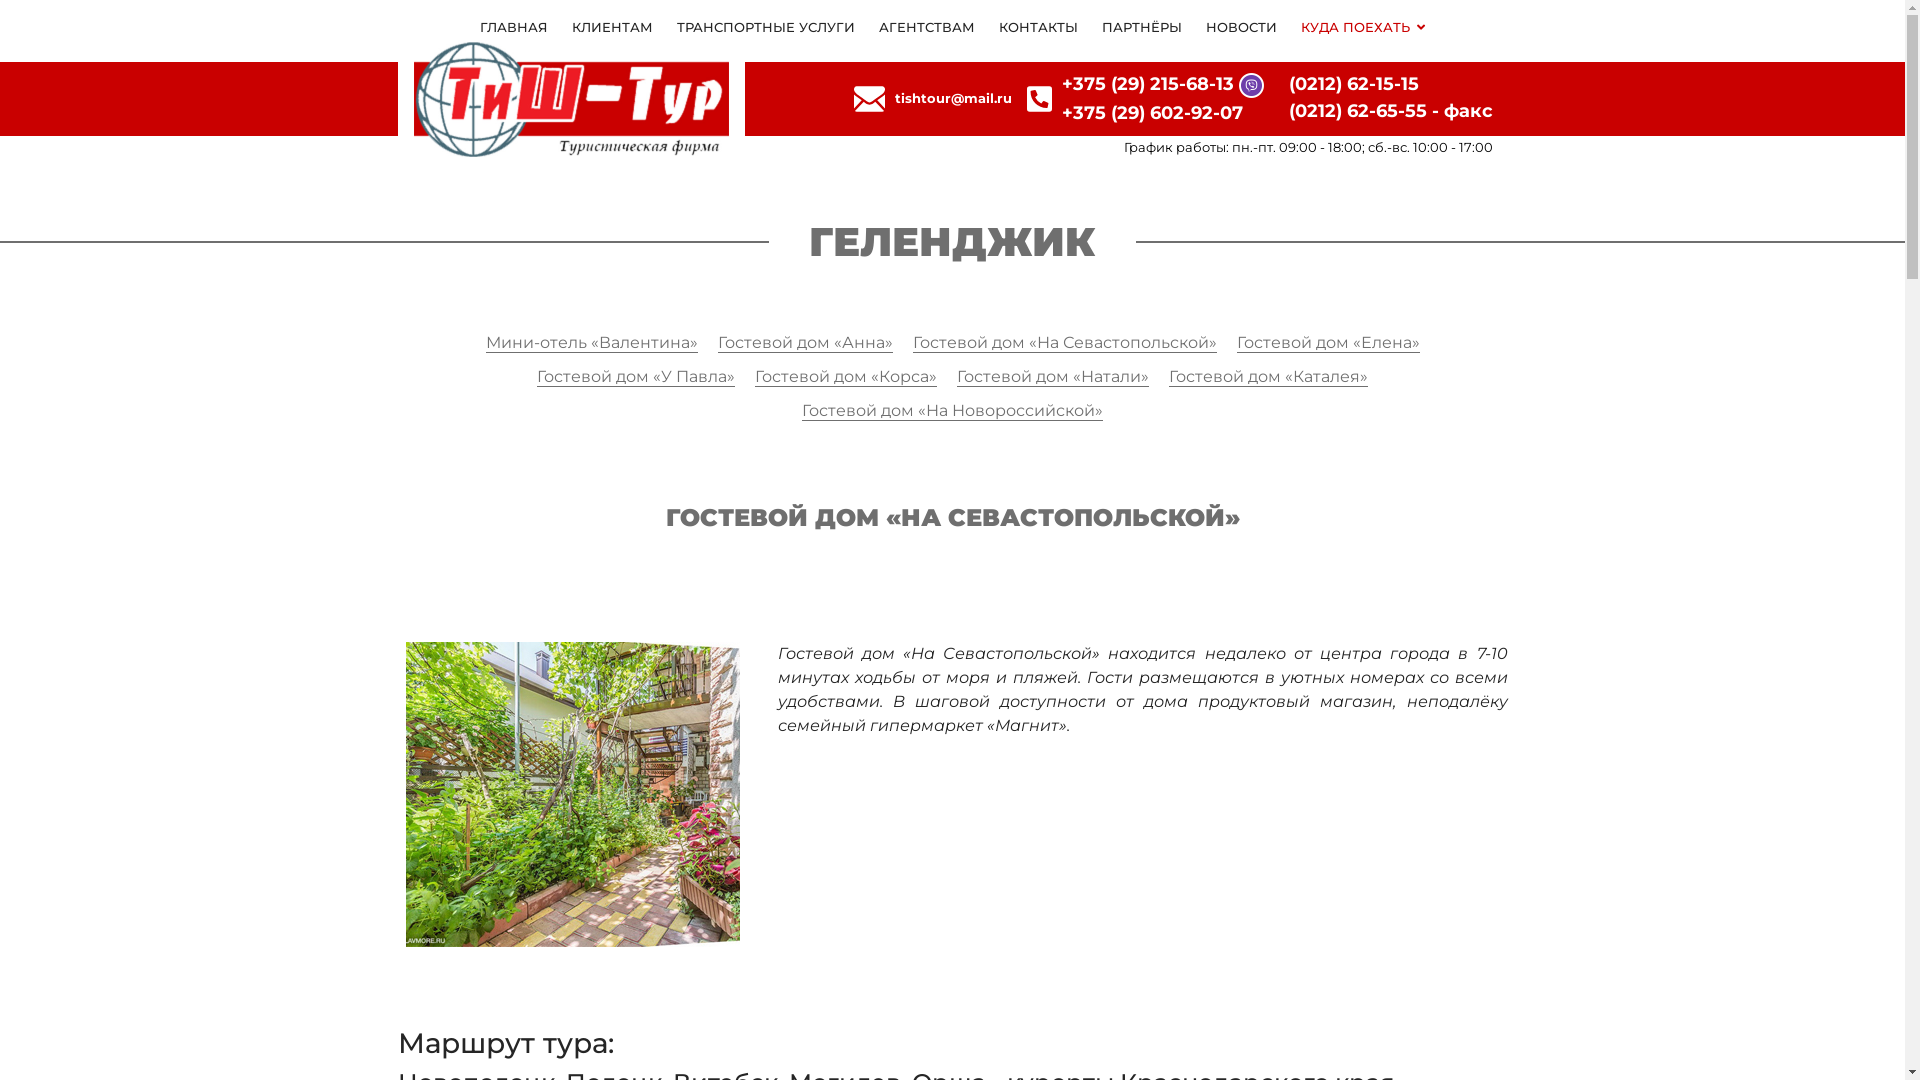 The width and height of the screenshot is (1920, 1080). I want to click on +375 (29) 215-68-13, so click(1148, 84).